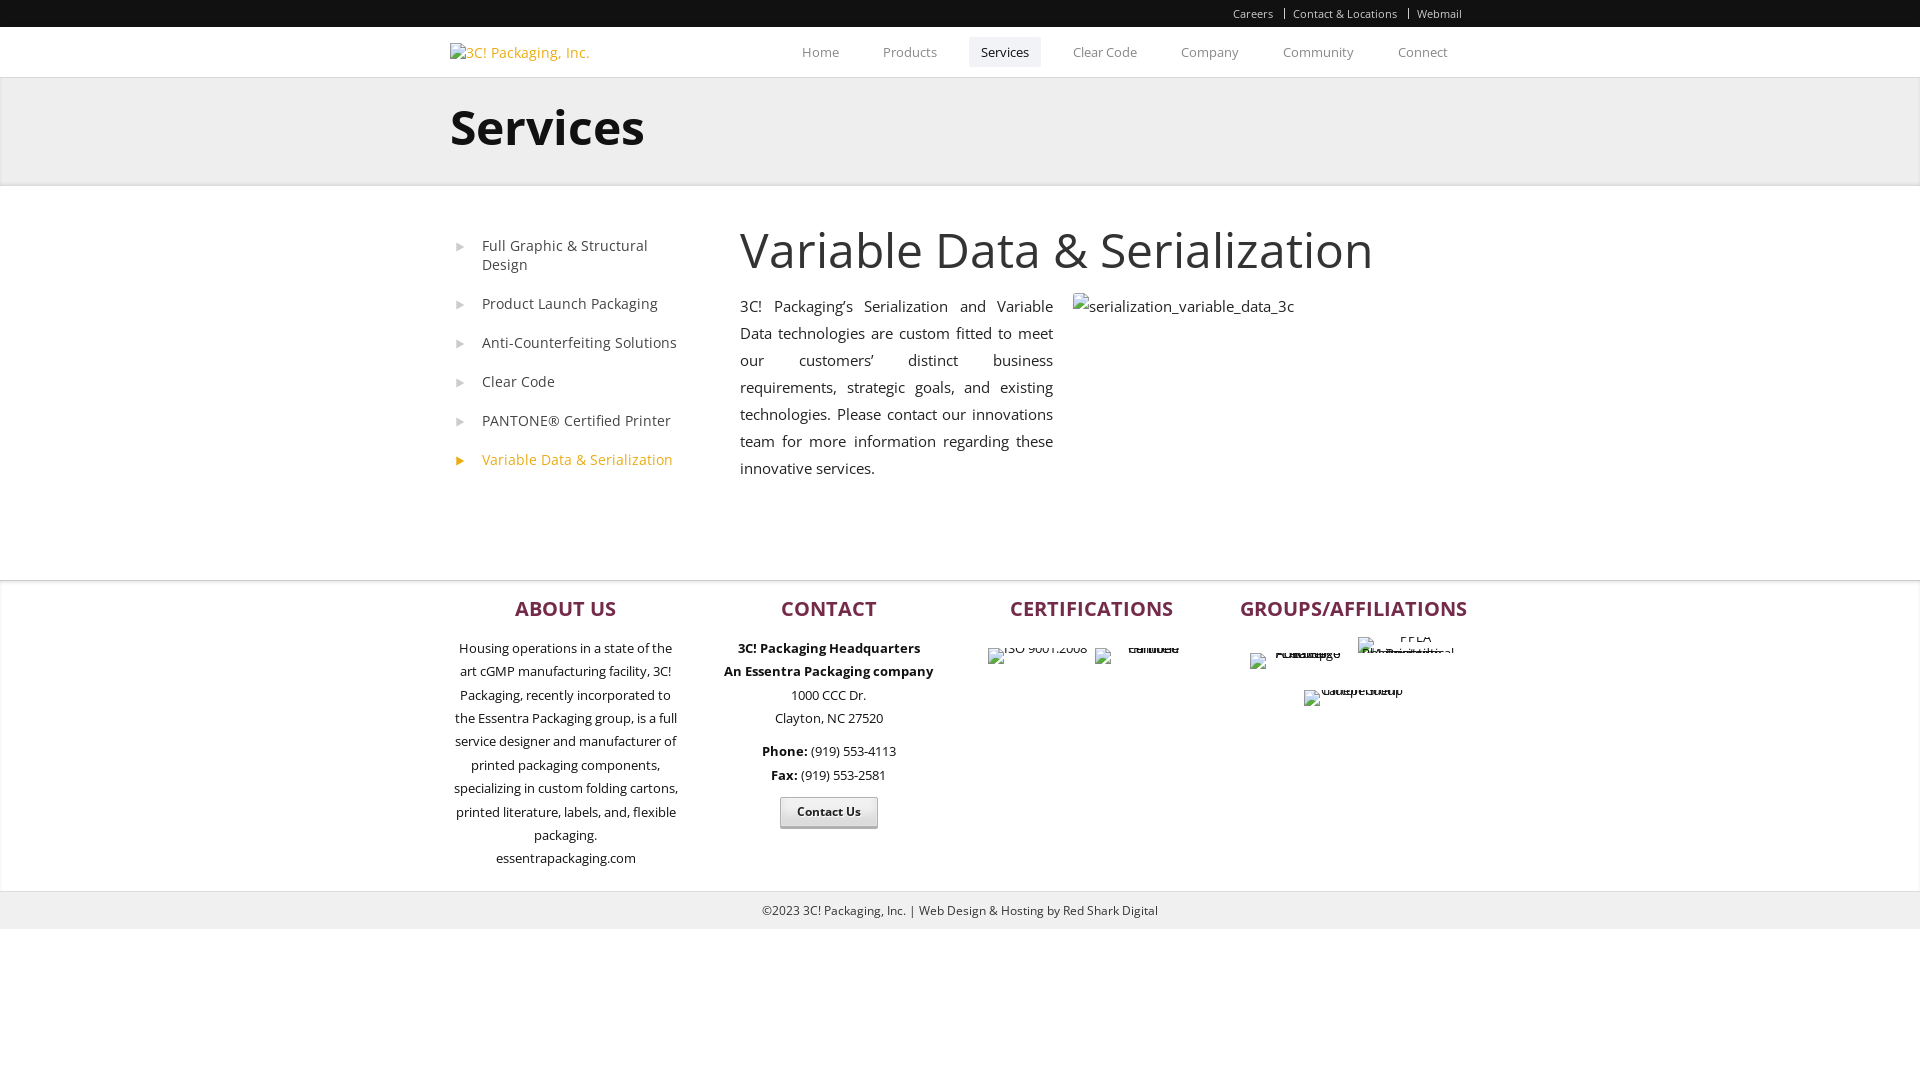 The image size is (1920, 1080). Describe the element at coordinates (1440, 14) in the screenshot. I see `Webmail` at that location.